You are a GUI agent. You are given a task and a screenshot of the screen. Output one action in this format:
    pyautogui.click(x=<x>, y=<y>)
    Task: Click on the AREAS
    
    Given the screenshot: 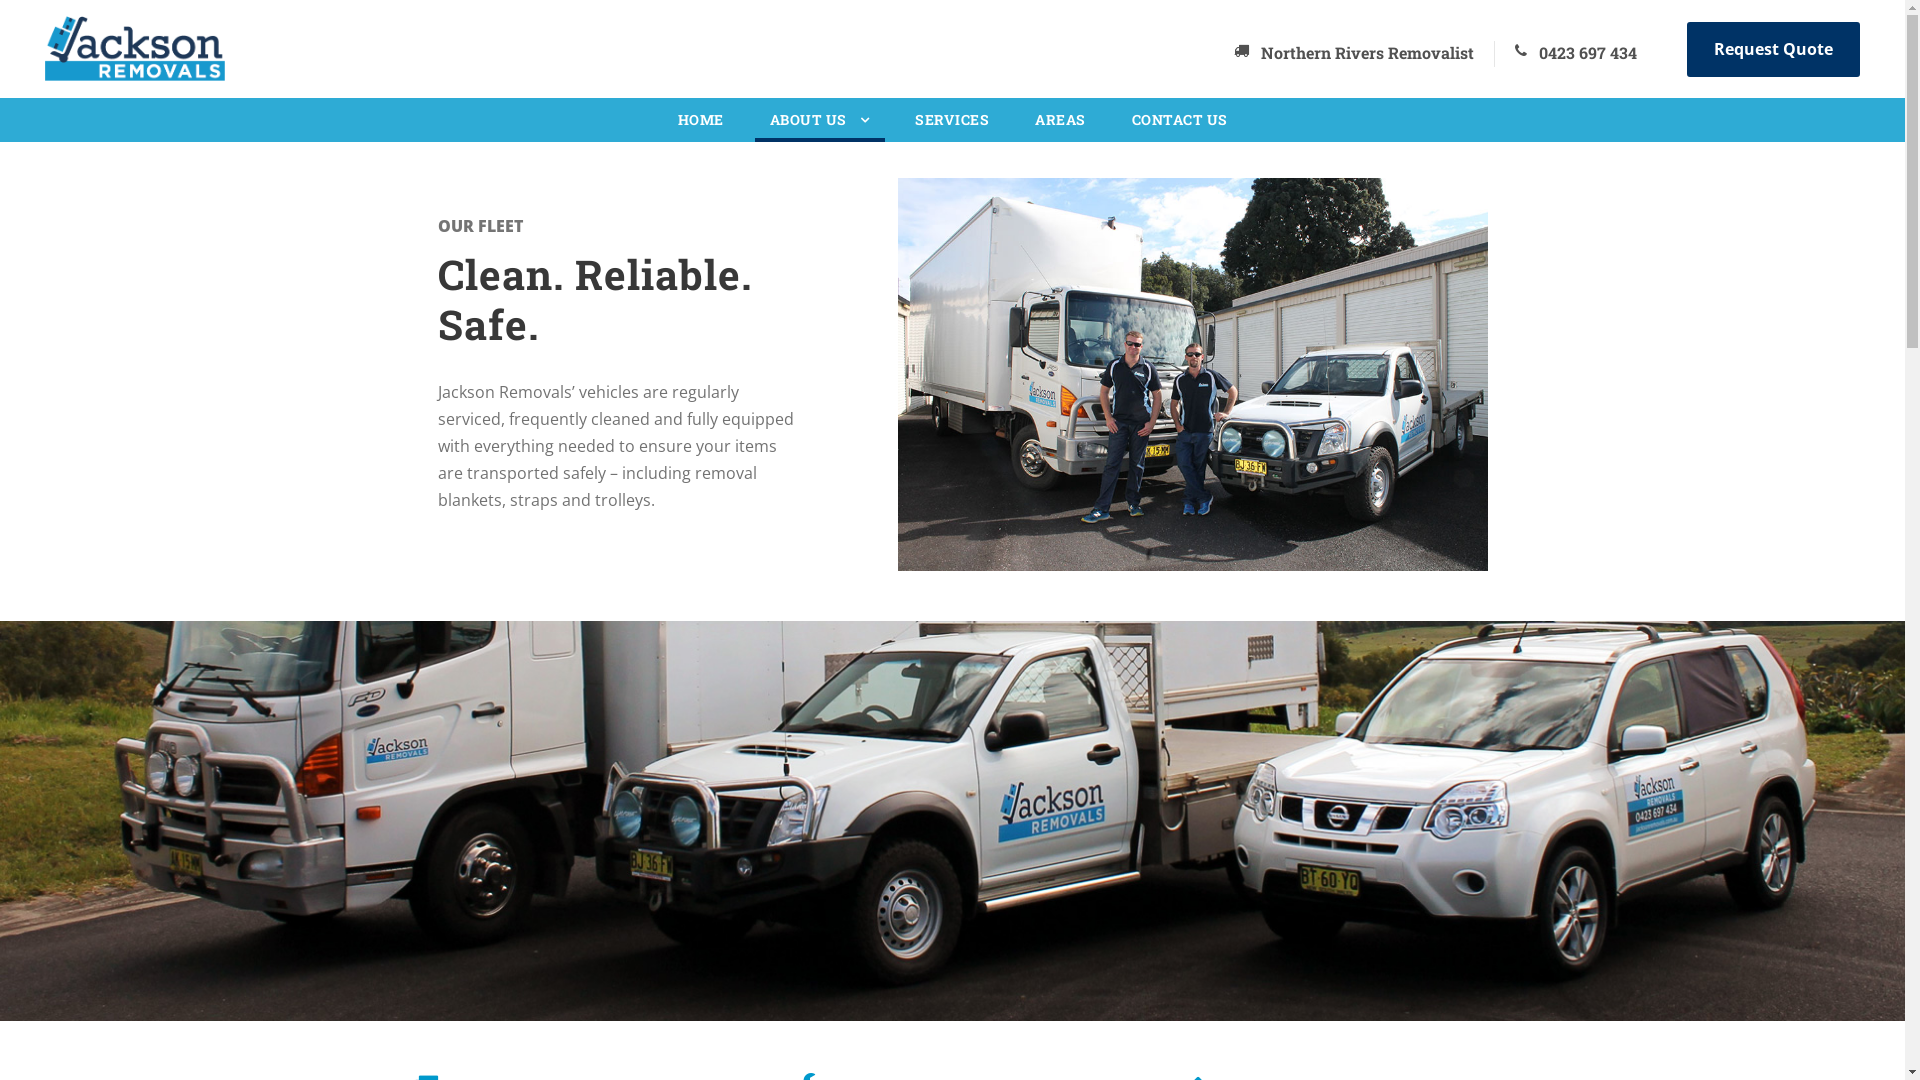 What is the action you would take?
    pyautogui.click(x=1060, y=125)
    